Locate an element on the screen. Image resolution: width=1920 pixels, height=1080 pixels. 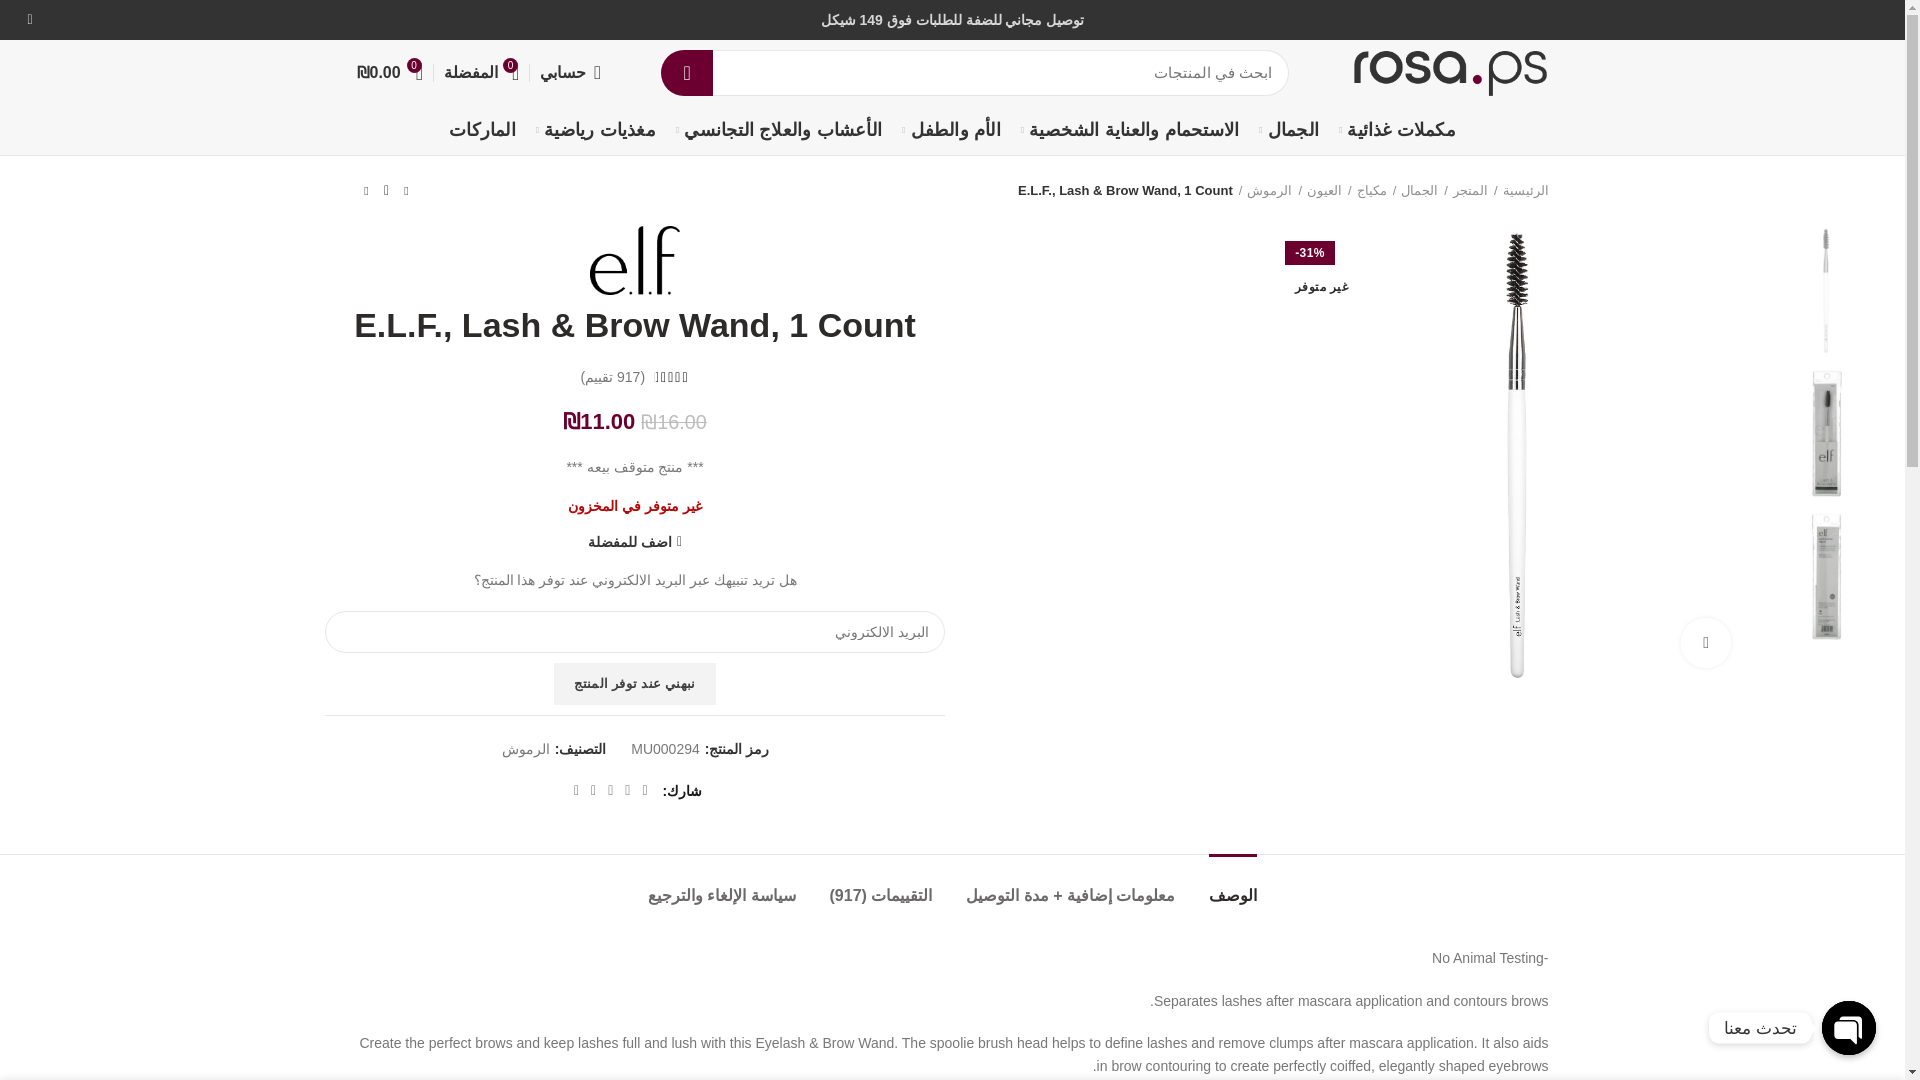
3 is located at coordinates (1826, 433).